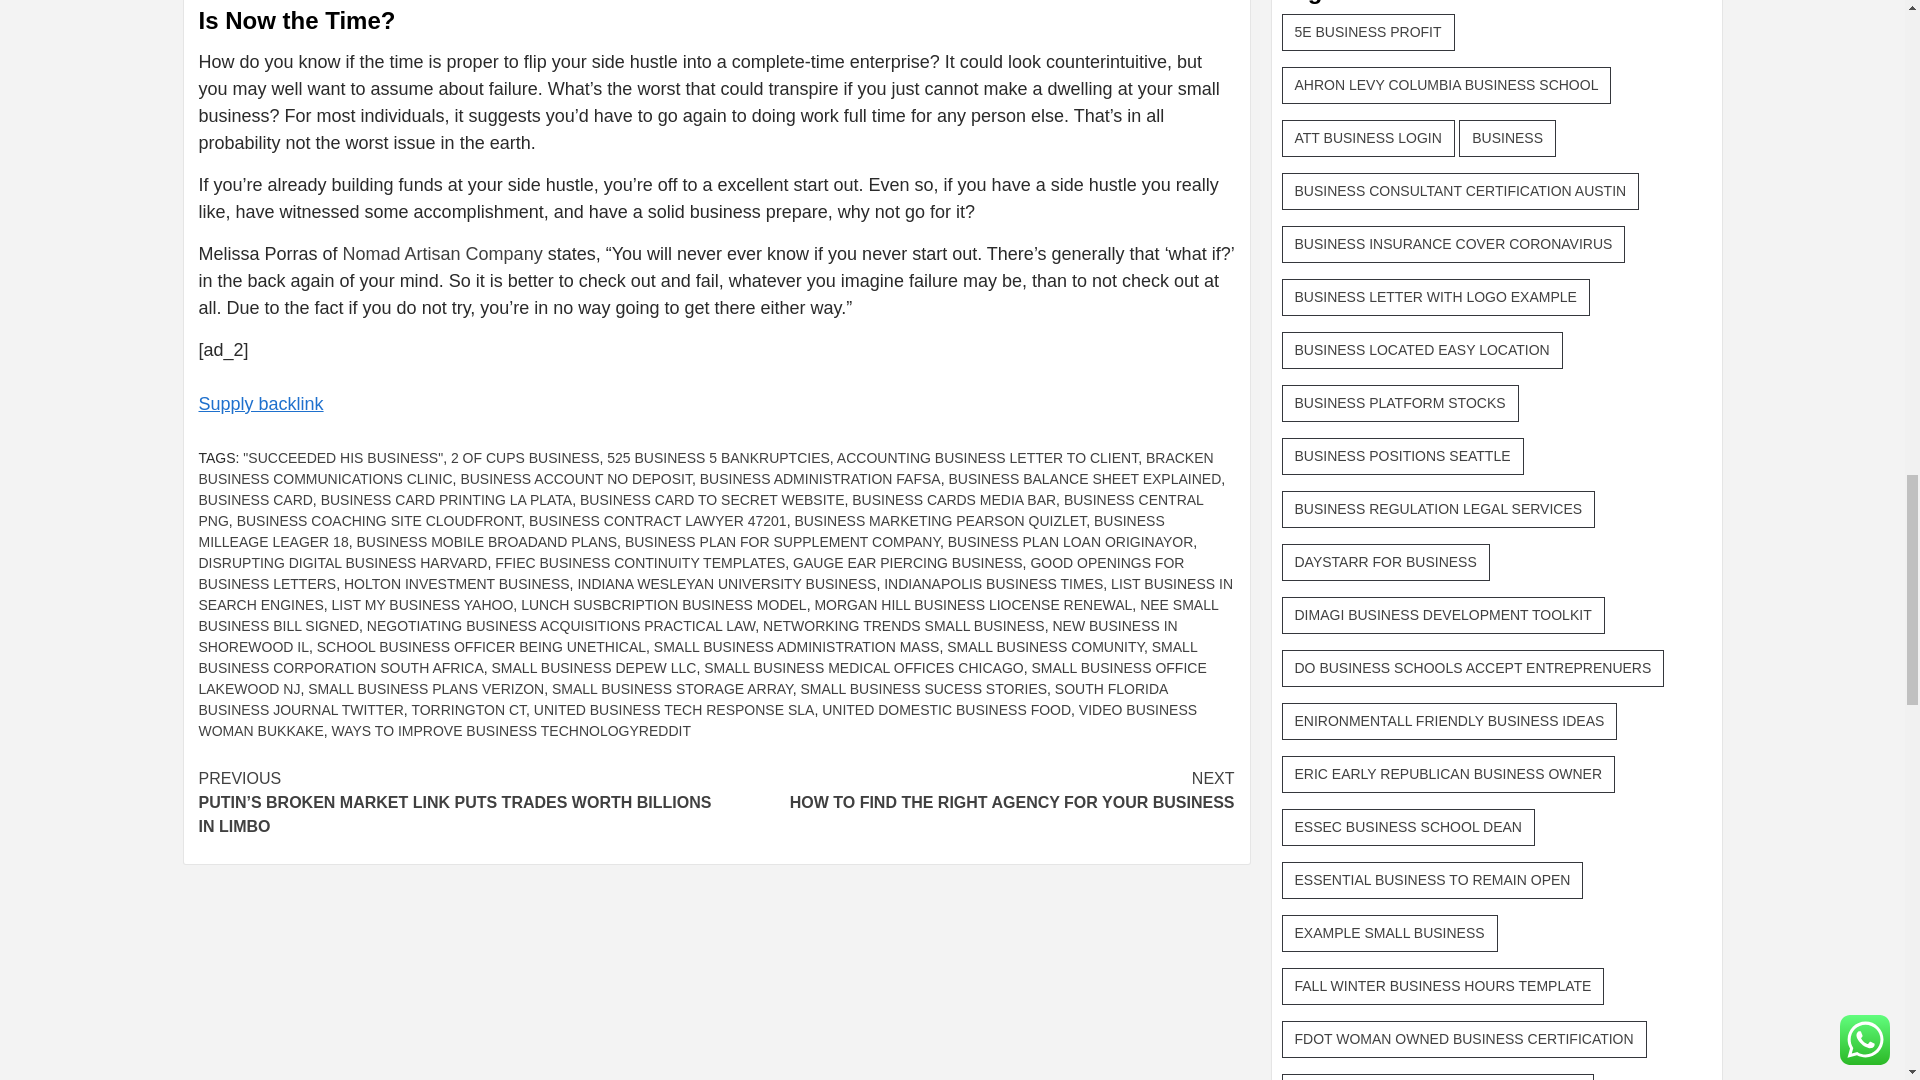 Image resolution: width=1920 pixels, height=1080 pixels. Describe the element at coordinates (718, 458) in the screenshot. I see `525 BUSINESS 5 BANKRUPTCIES` at that location.